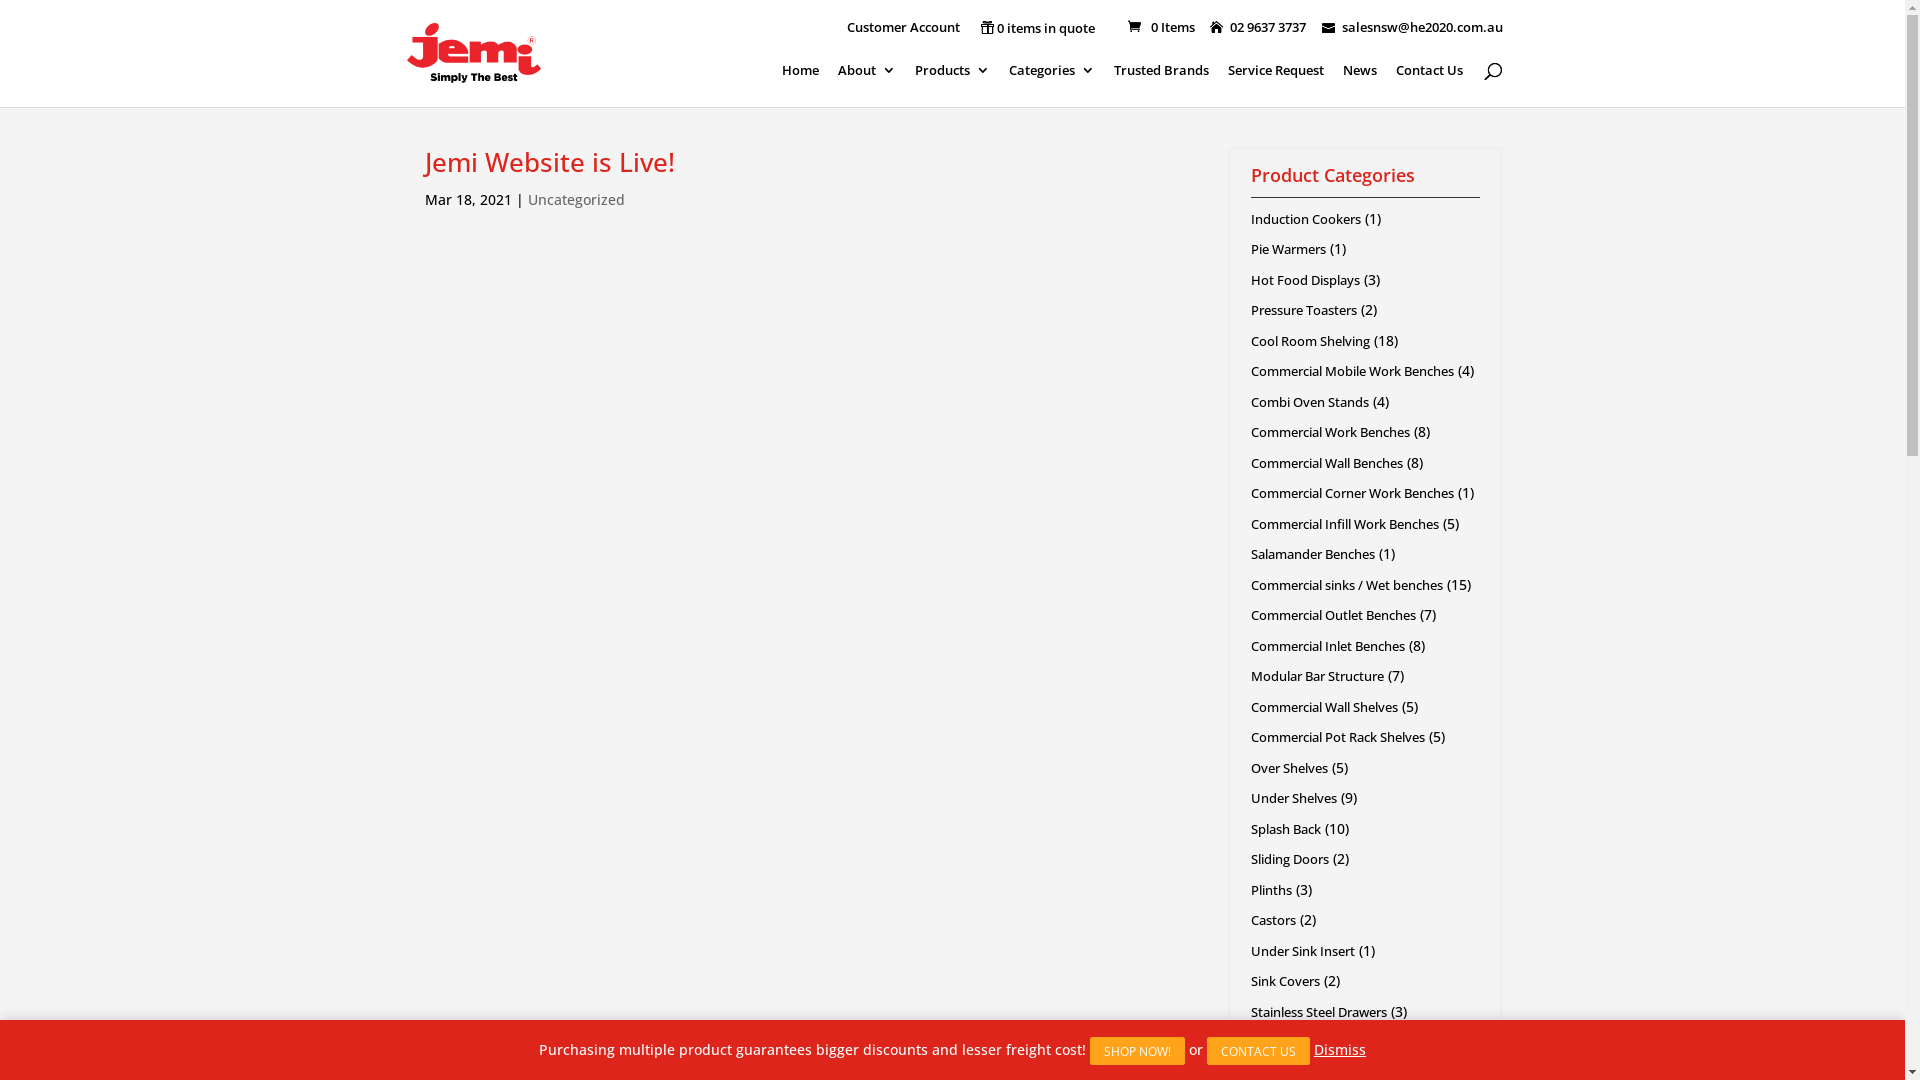 This screenshot has width=1920, height=1080. What do you see at coordinates (1303, 310) in the screenshot?
I see `Pressure Toasters` at bounding box center [1303, 310].